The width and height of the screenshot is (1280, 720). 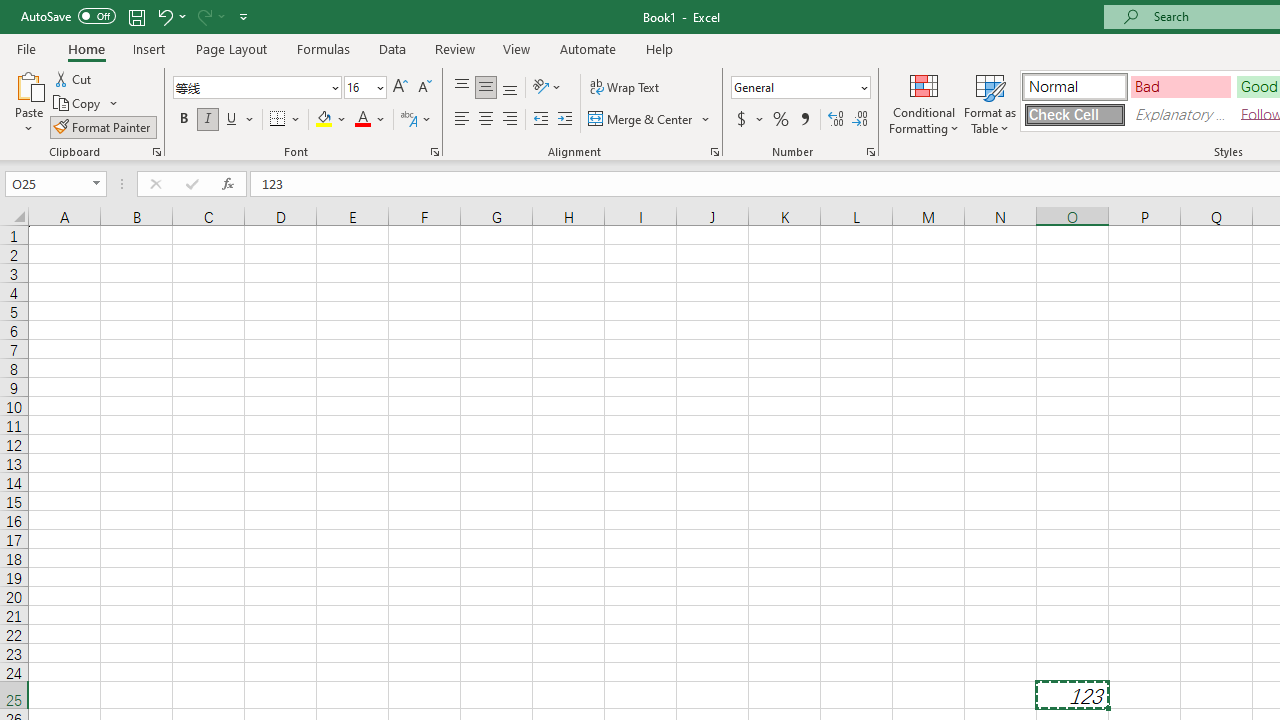 I want to click on Paste, so click(x=28, y=102).